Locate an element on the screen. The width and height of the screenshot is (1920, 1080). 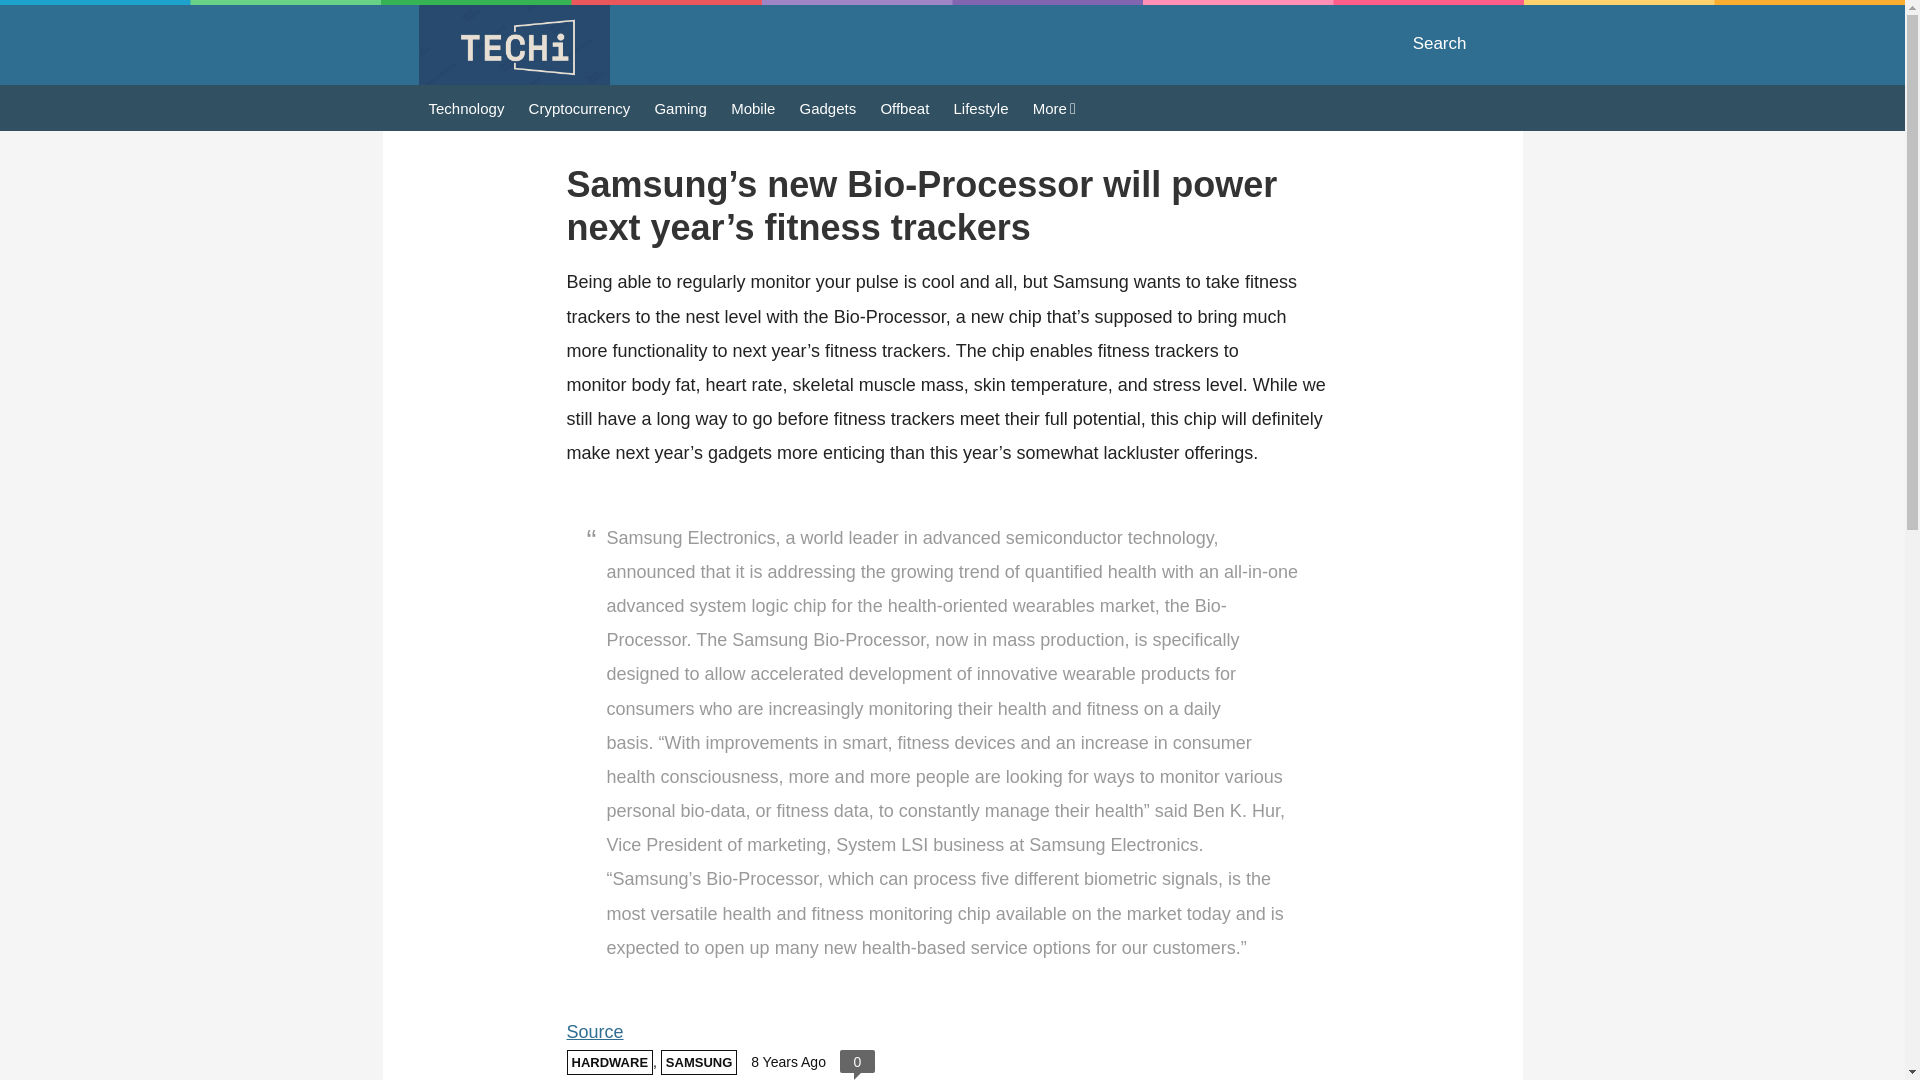
0 is located at coordinates (856, 1062).